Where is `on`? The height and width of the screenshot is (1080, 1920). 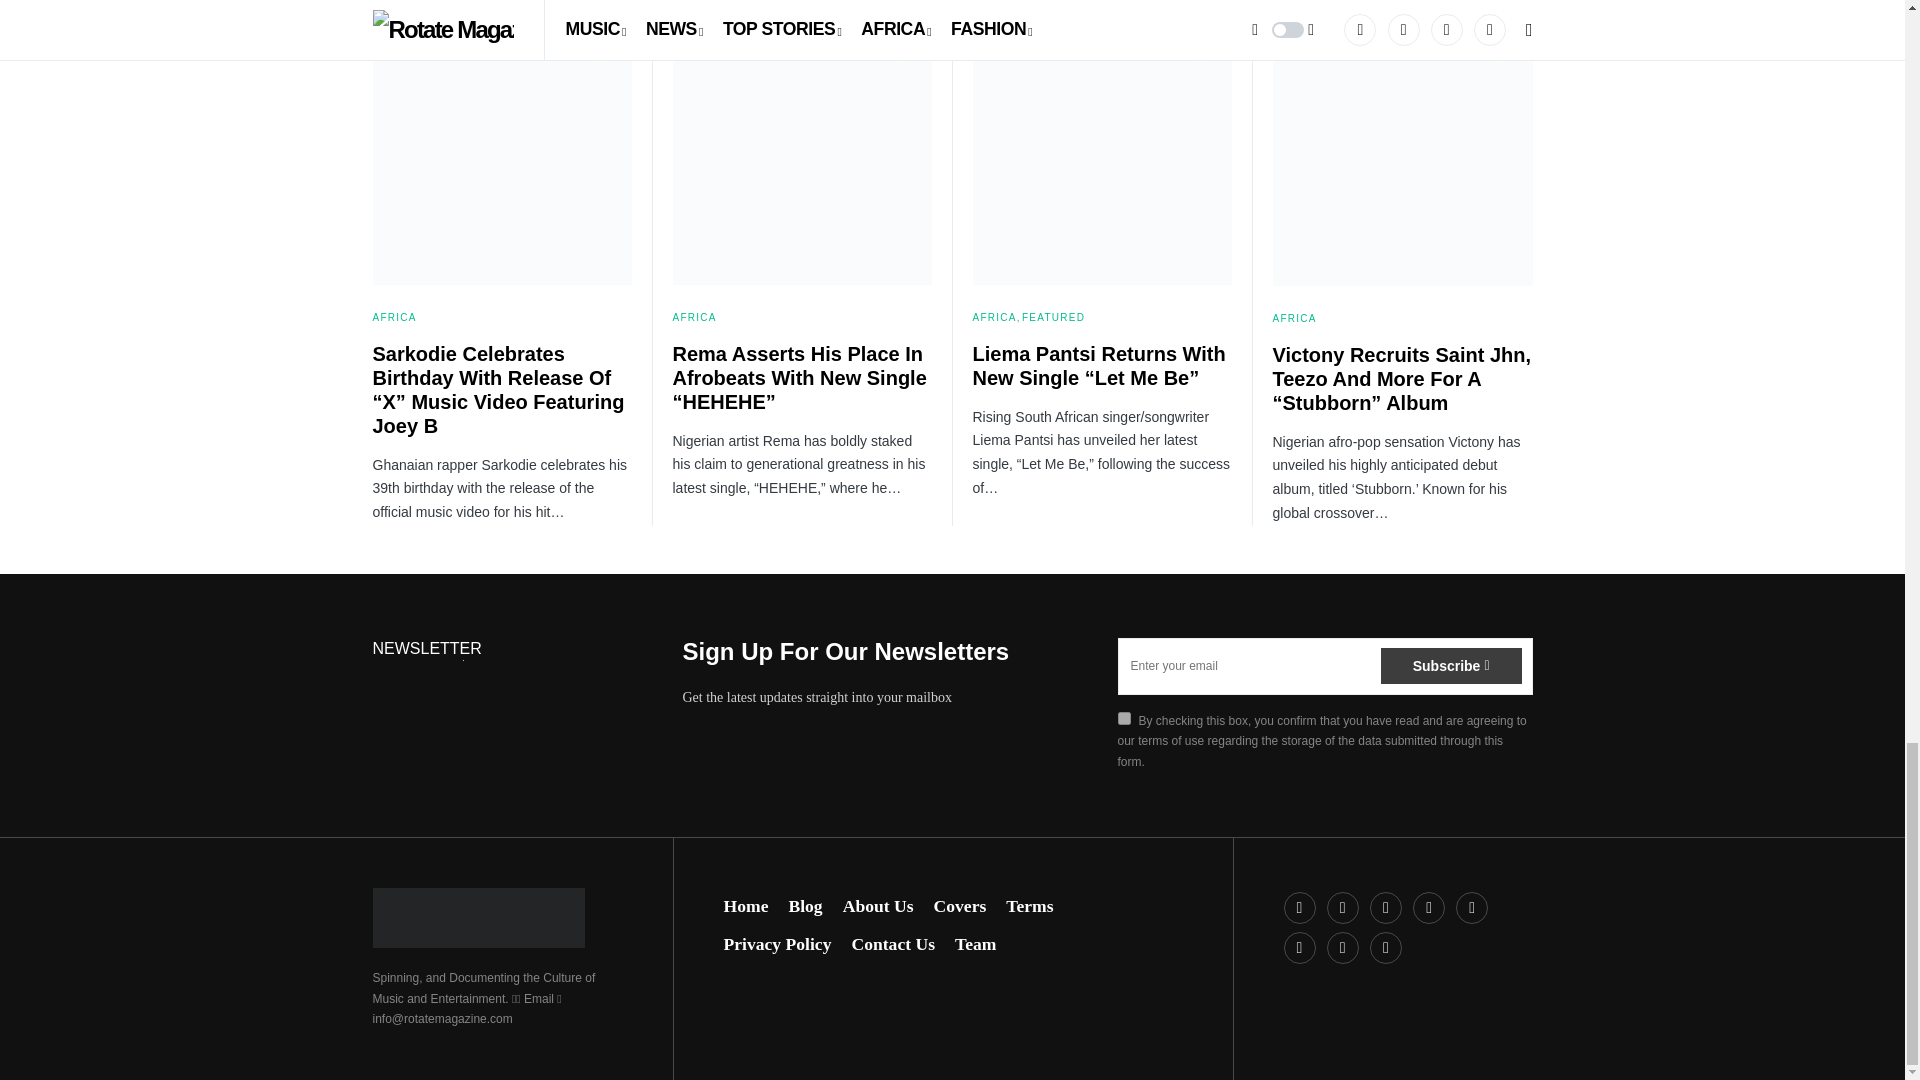 on is located at coordinates (1124, 718).